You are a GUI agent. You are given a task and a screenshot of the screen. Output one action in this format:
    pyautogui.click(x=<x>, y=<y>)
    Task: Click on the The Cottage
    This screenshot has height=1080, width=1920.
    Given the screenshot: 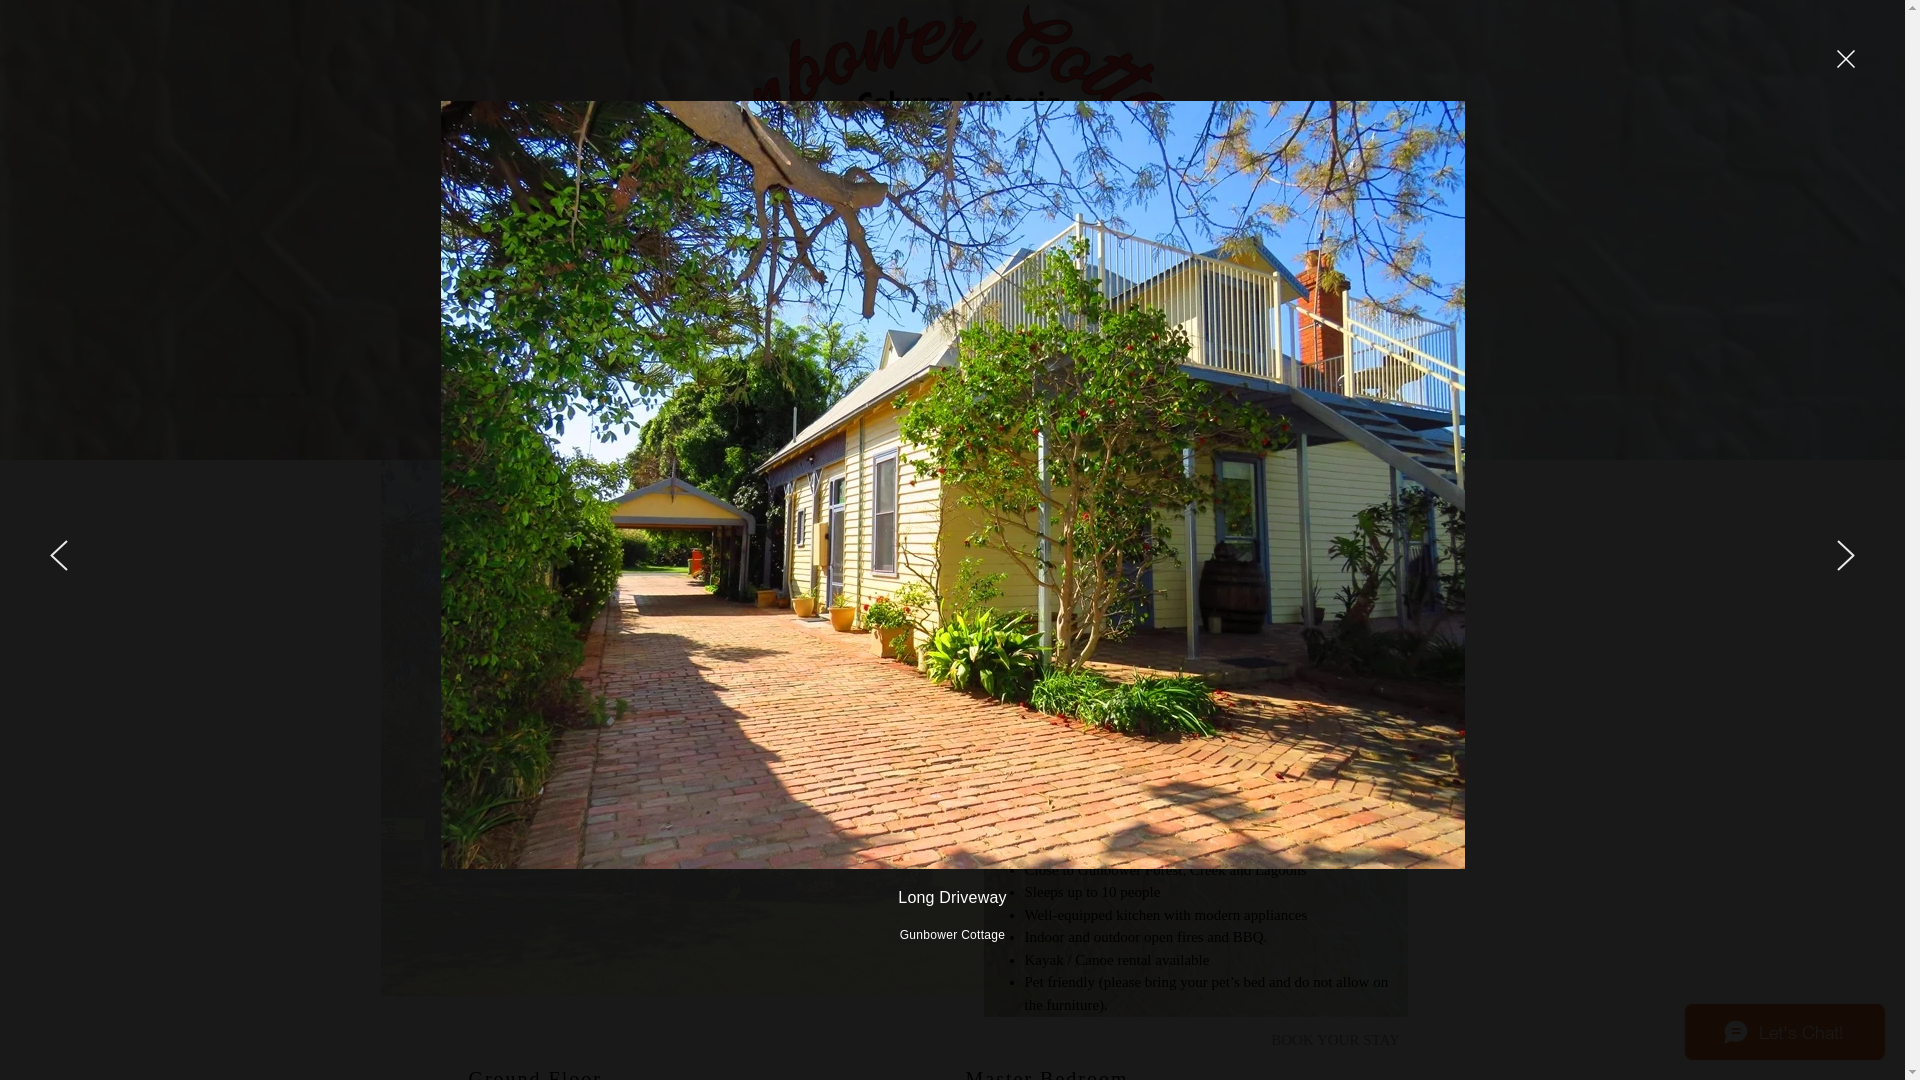 What is the action you would take?
    pyautogui.click(x=570, y=425)
    